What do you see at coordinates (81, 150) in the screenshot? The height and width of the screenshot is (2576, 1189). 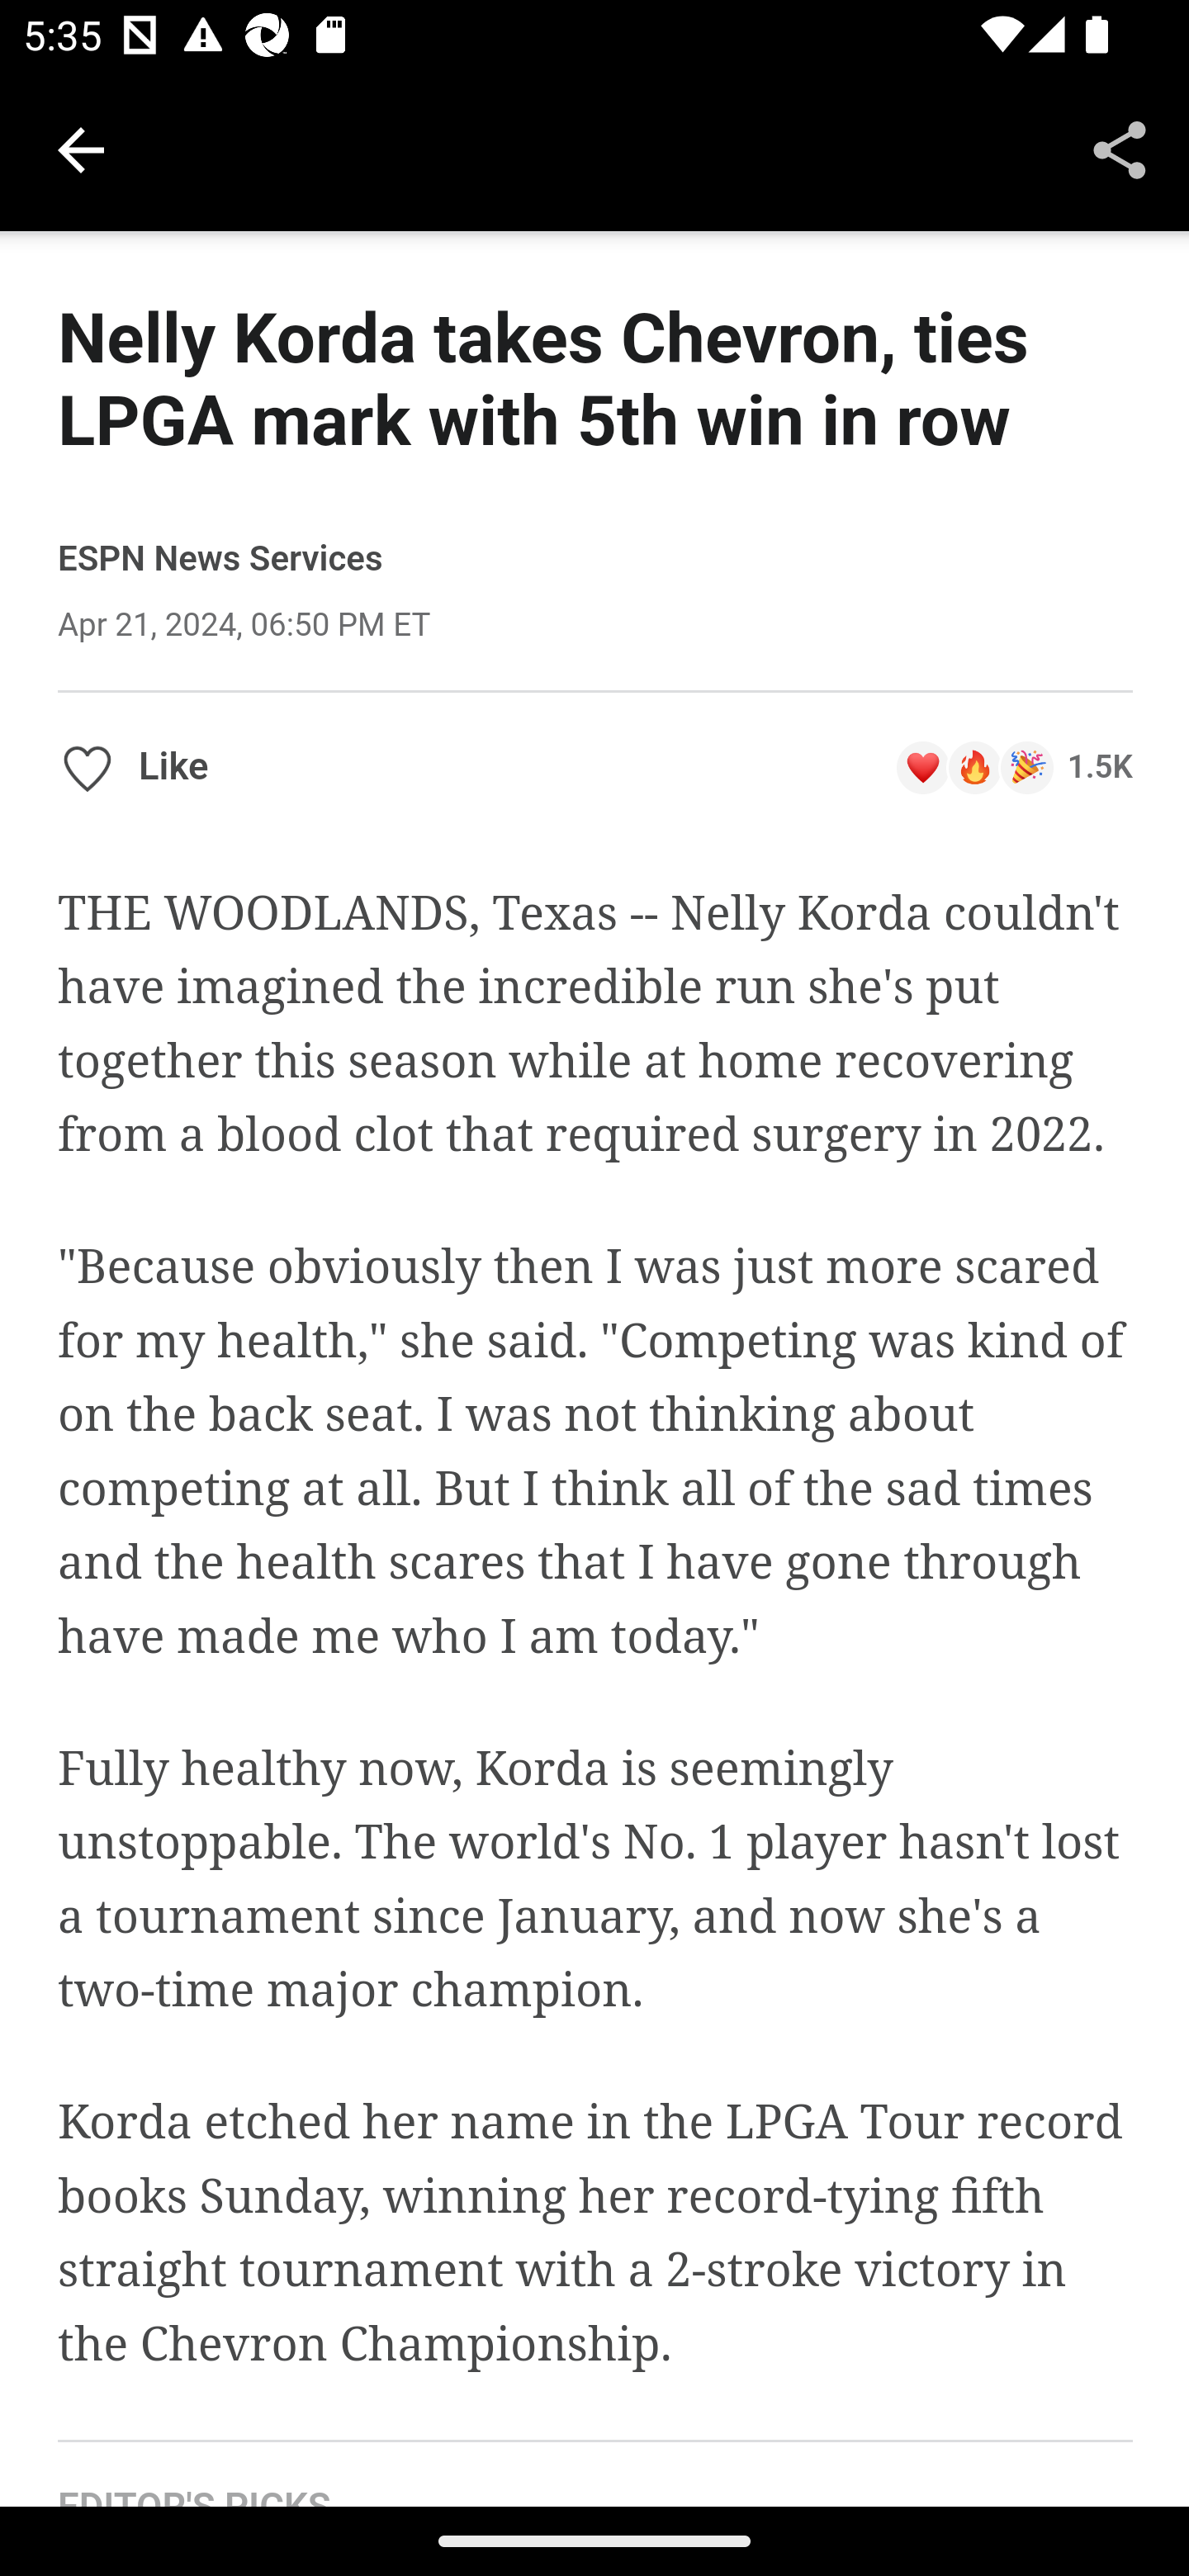 I see `Navigate up` at bounding box center [81, 150].